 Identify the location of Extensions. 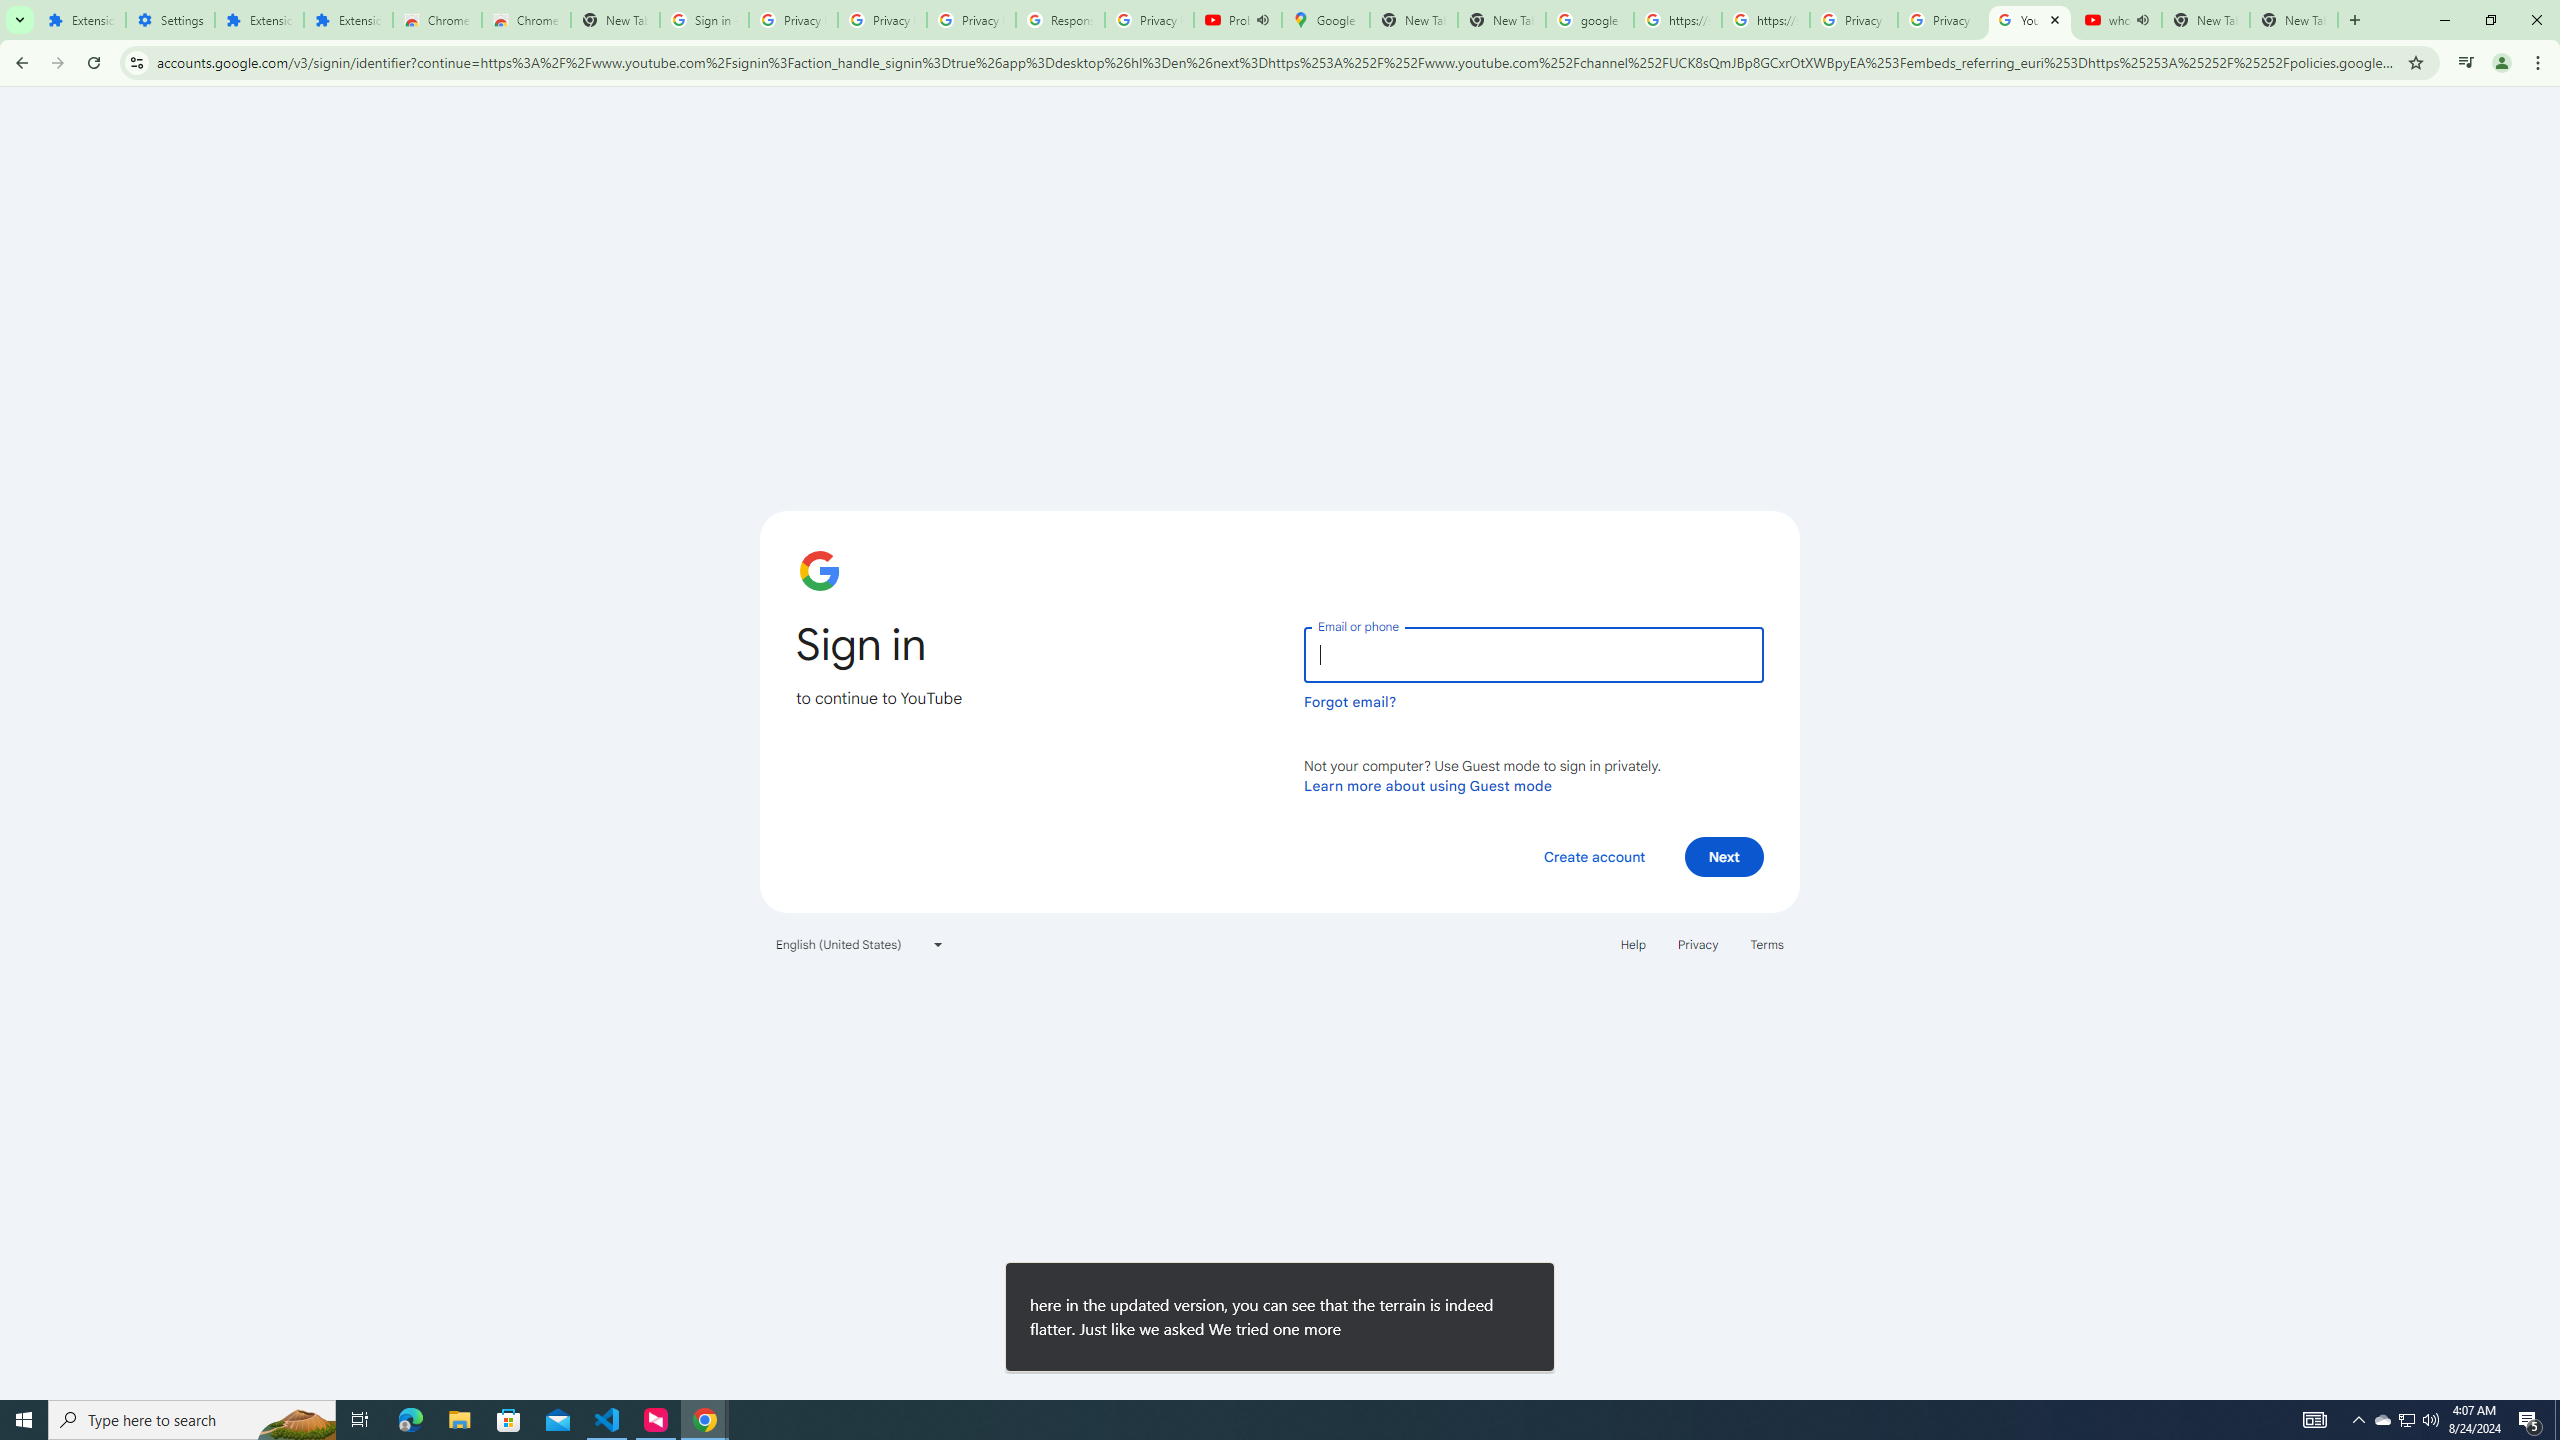
(82, 20).